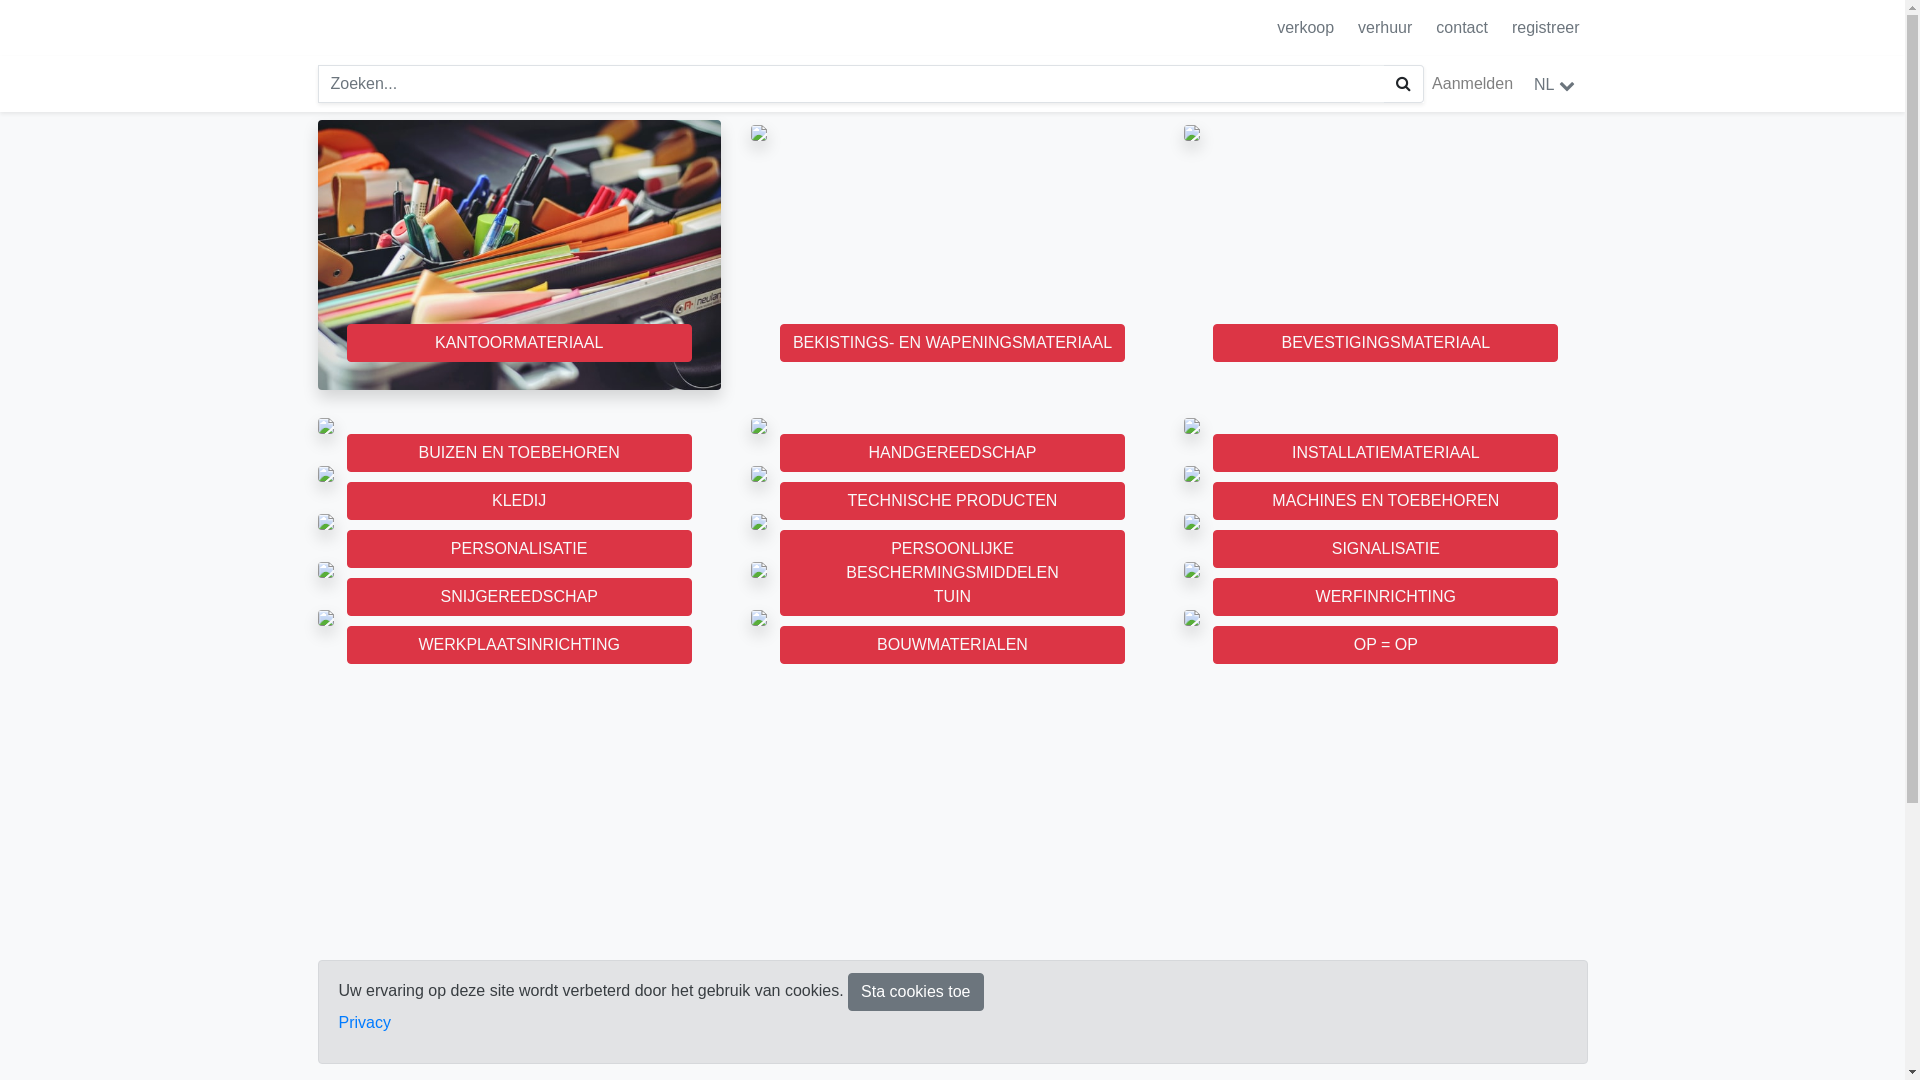  I want to click on WERFINRICHTING, so click(1192, 570).